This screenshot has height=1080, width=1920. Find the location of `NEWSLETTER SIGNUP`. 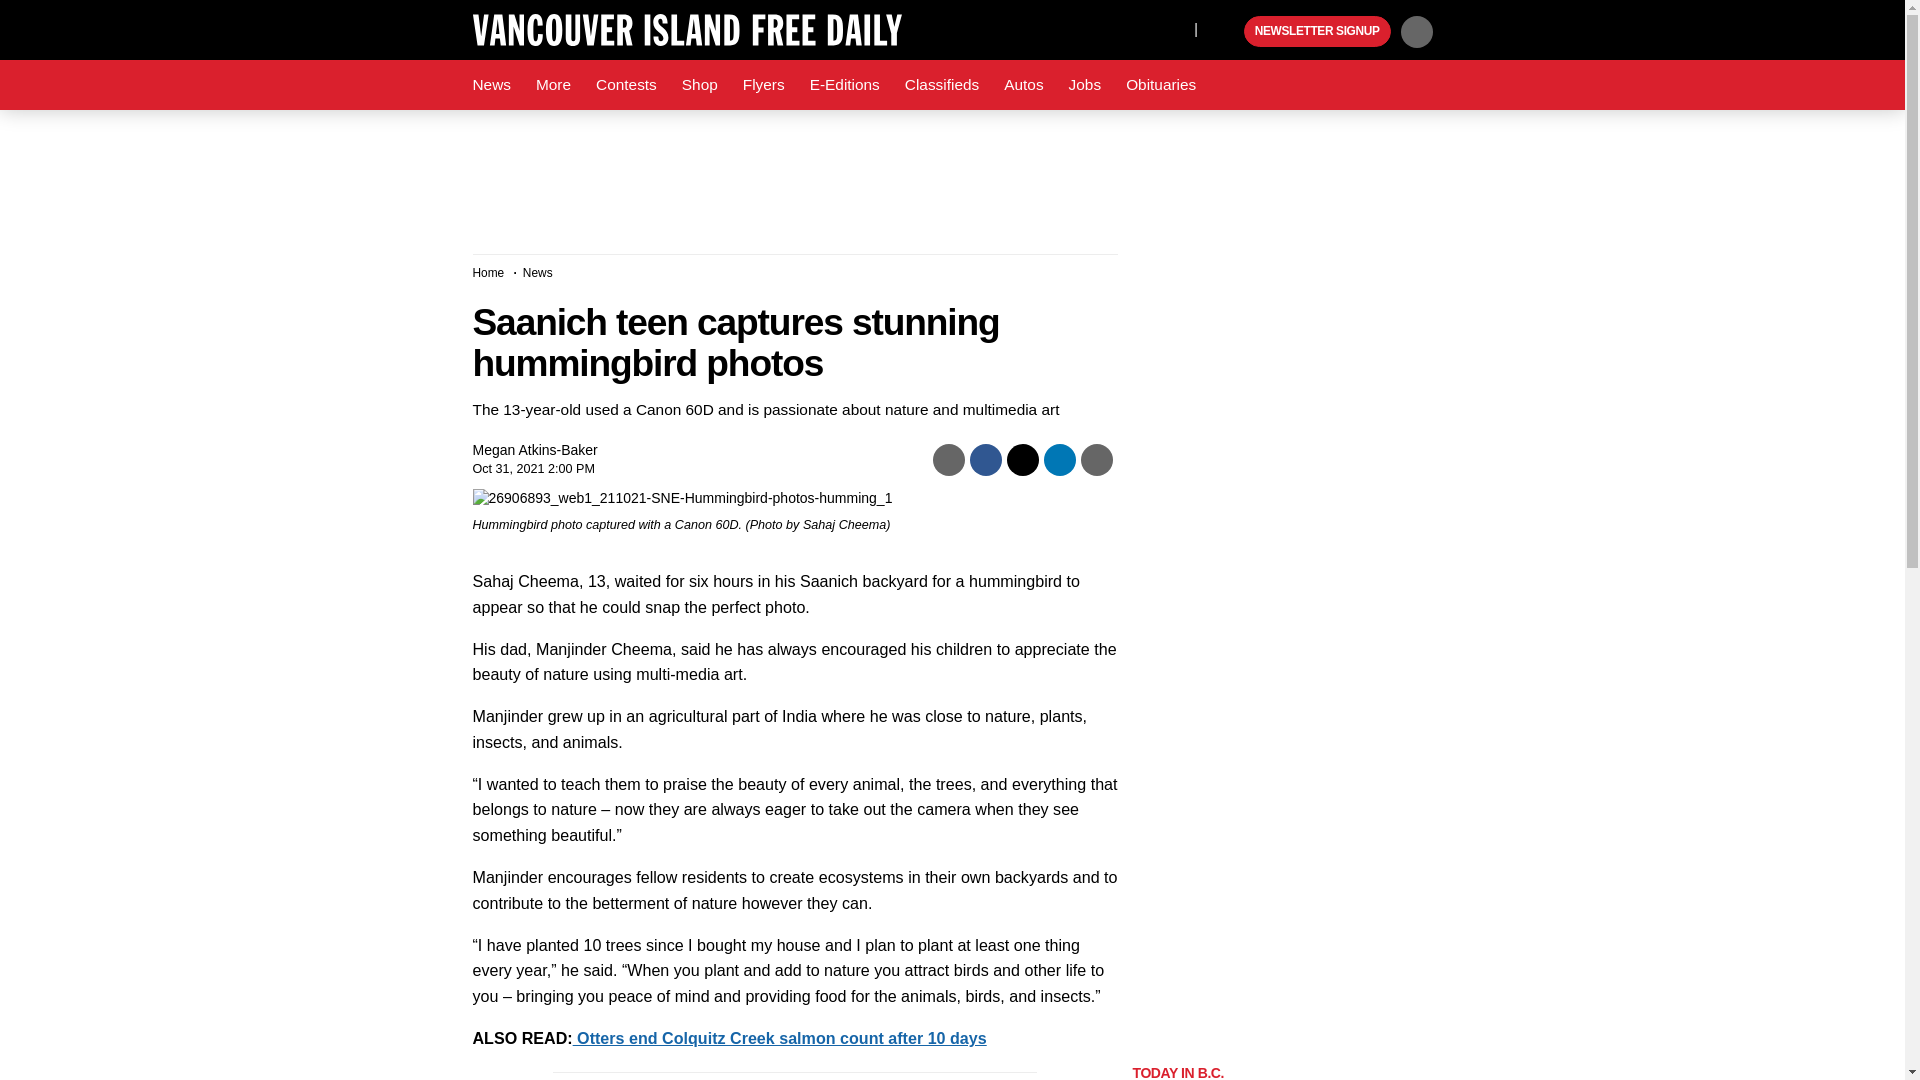

NEWSLETTER SIGNUP is located at coordinates (1317, 32).